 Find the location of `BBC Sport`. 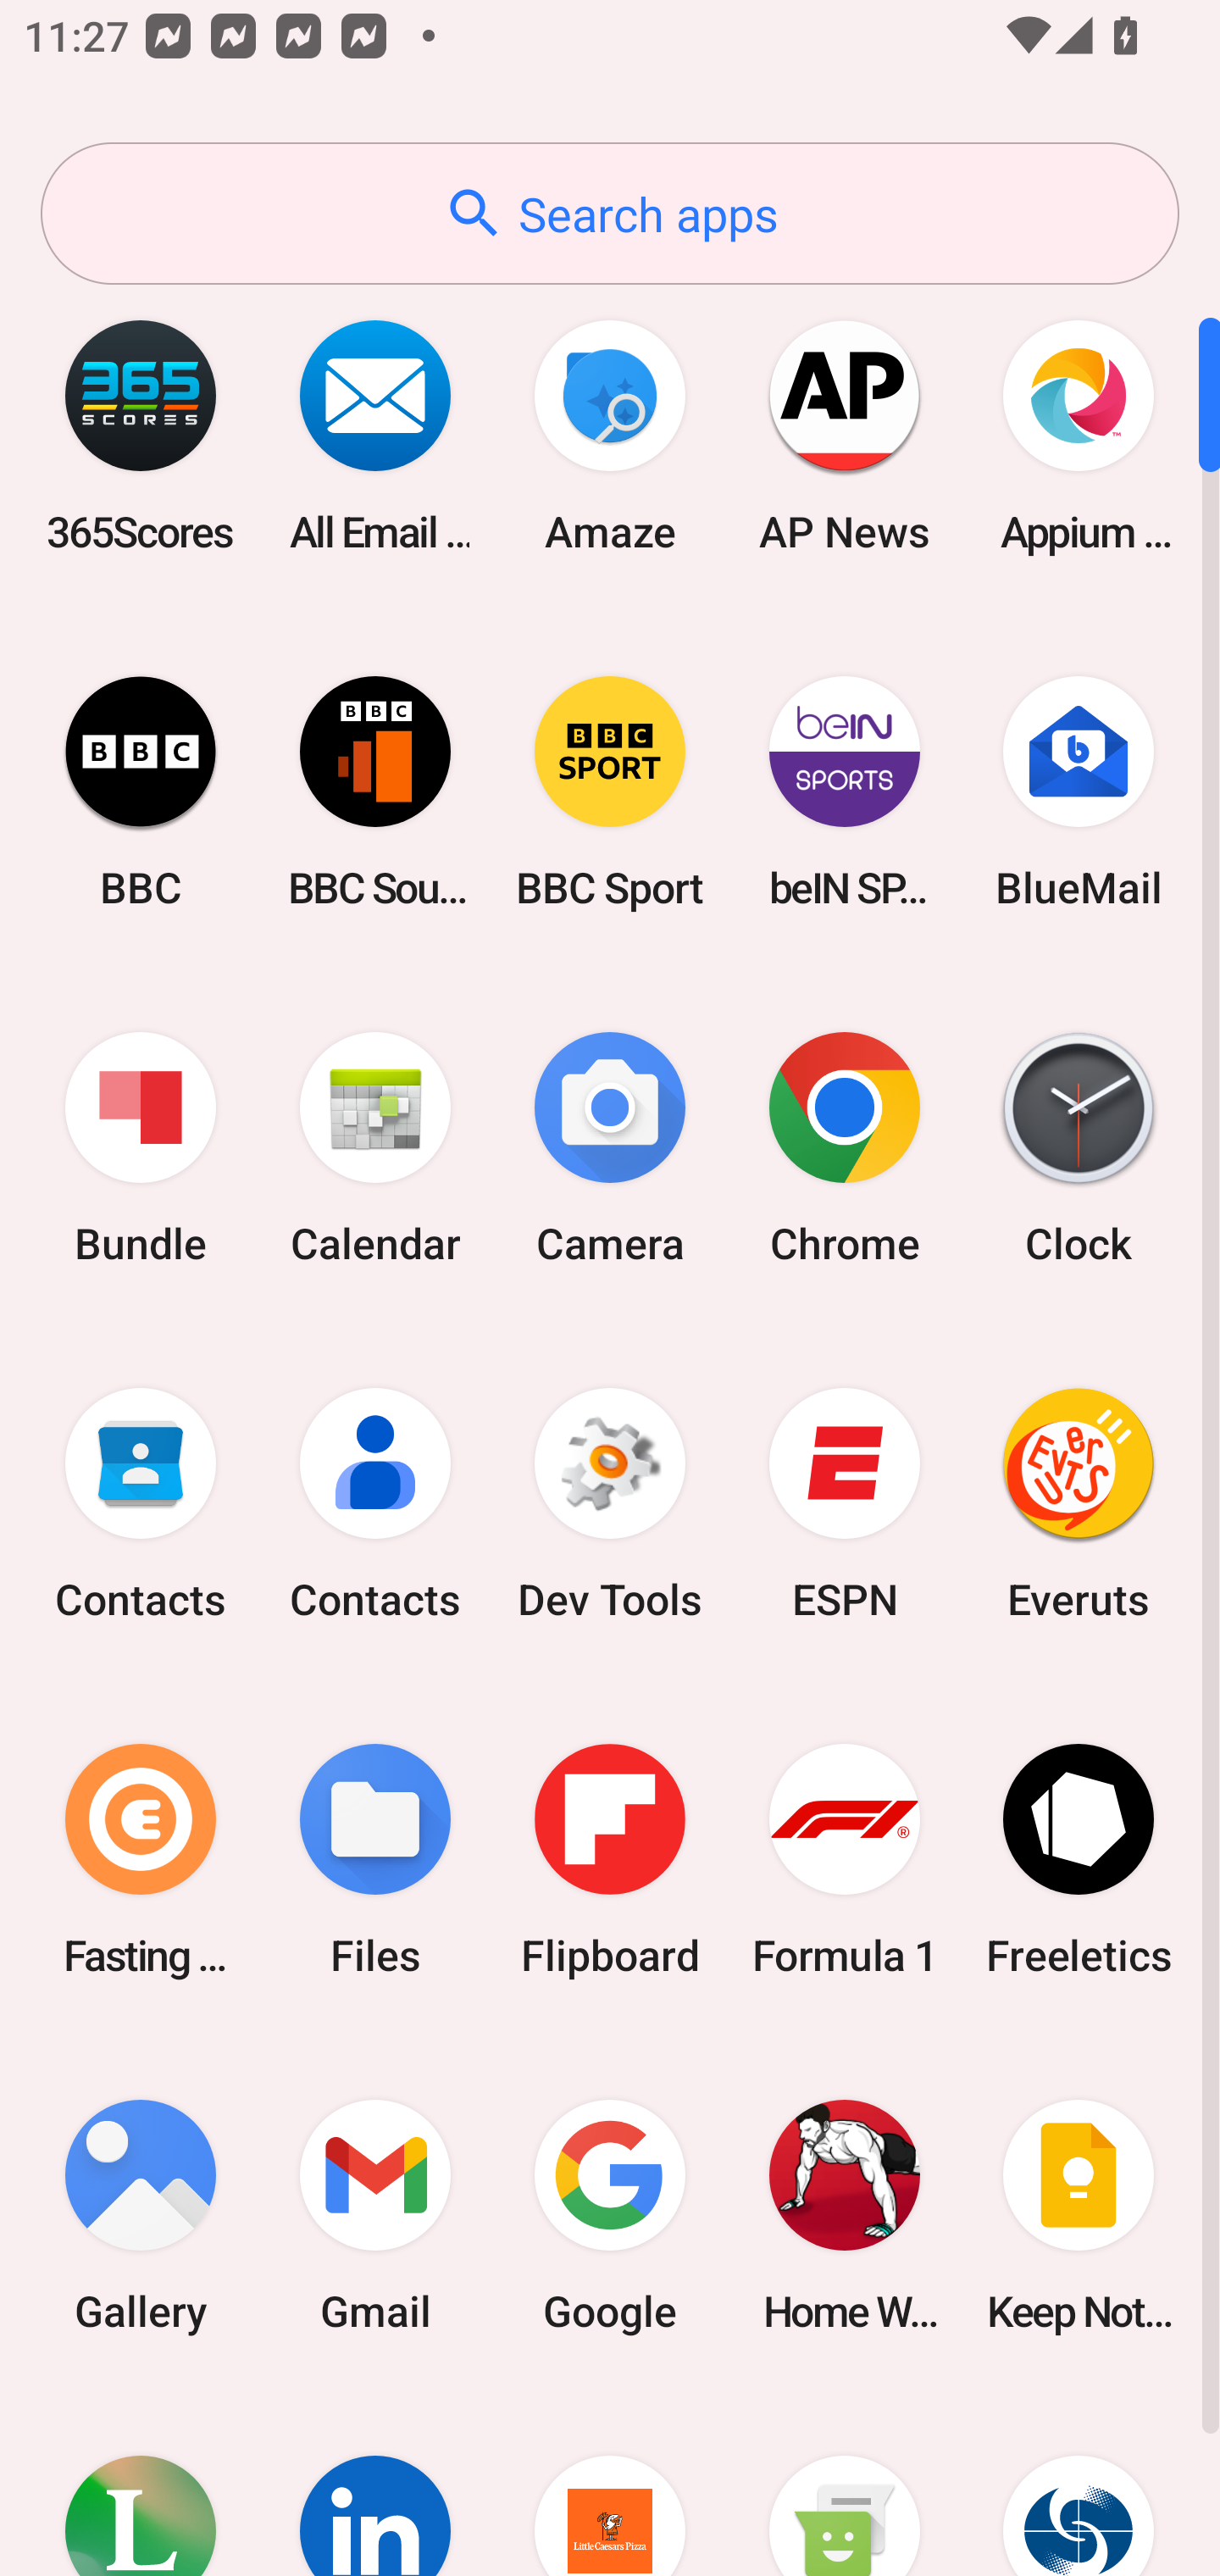

BBC Sport is located at coordinates (610, 791).